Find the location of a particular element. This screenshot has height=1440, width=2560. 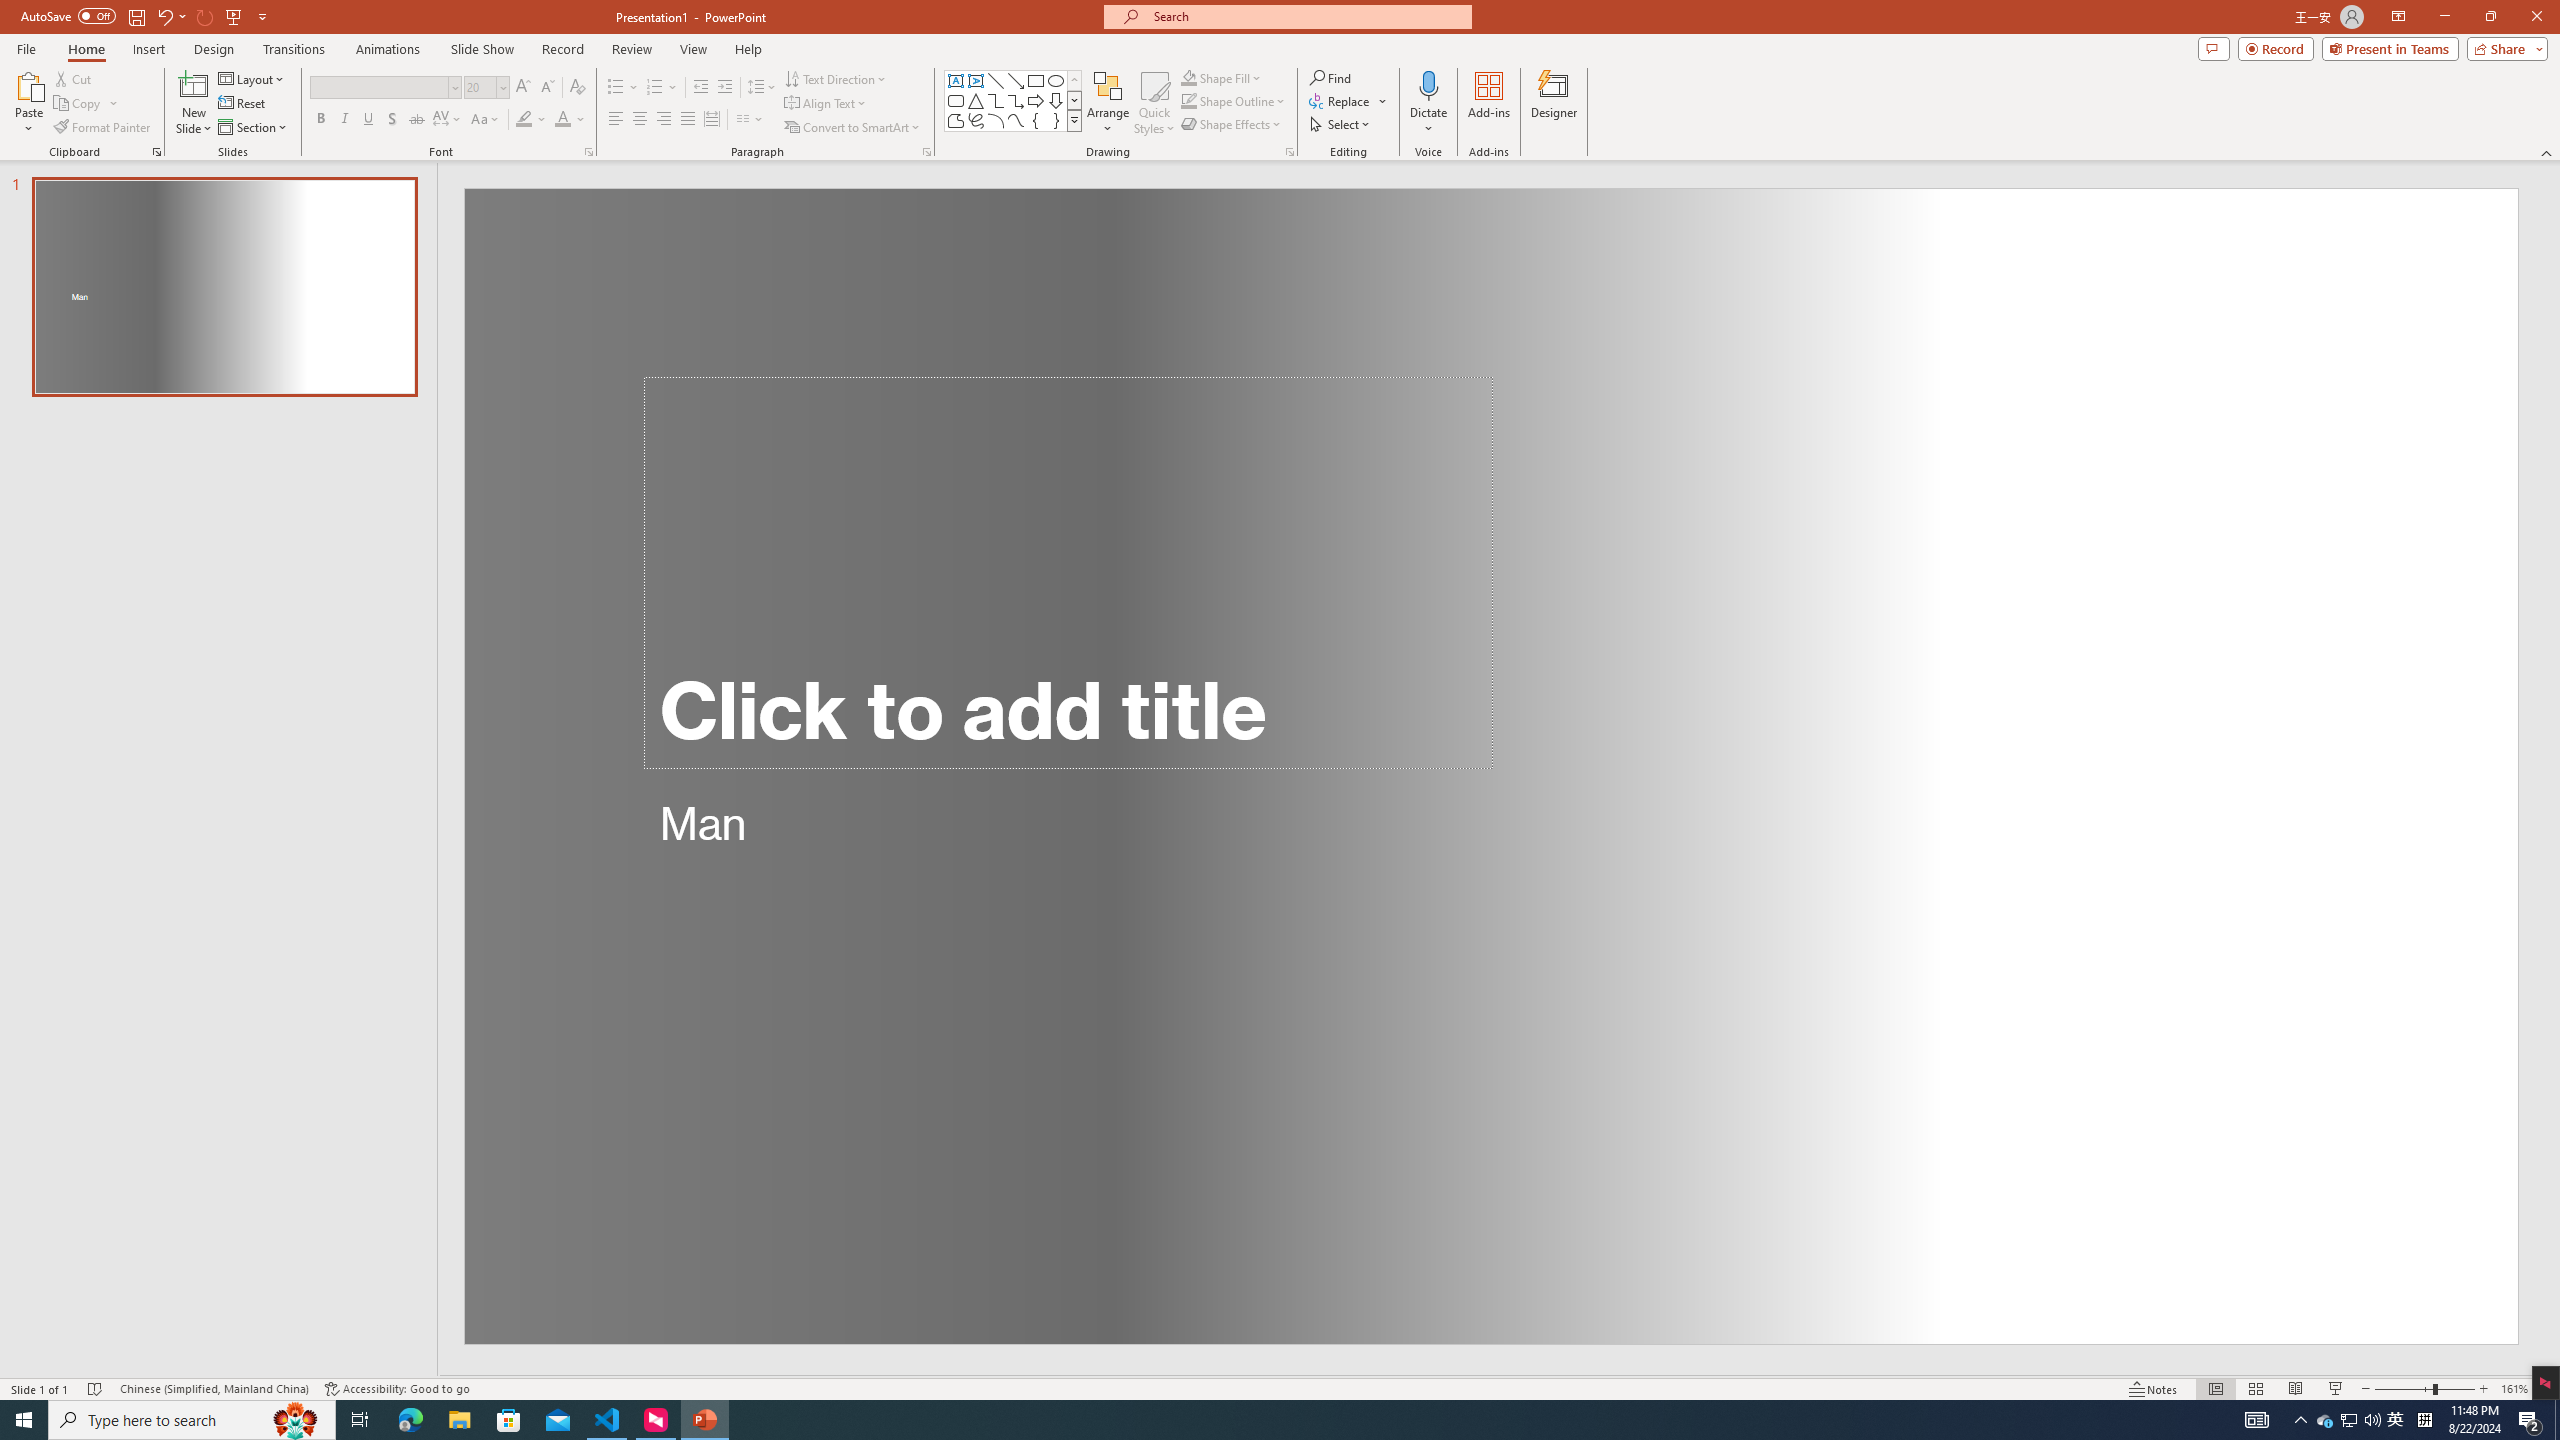

Class: MsoCommandBar is located at coordinates (1280, 1388).